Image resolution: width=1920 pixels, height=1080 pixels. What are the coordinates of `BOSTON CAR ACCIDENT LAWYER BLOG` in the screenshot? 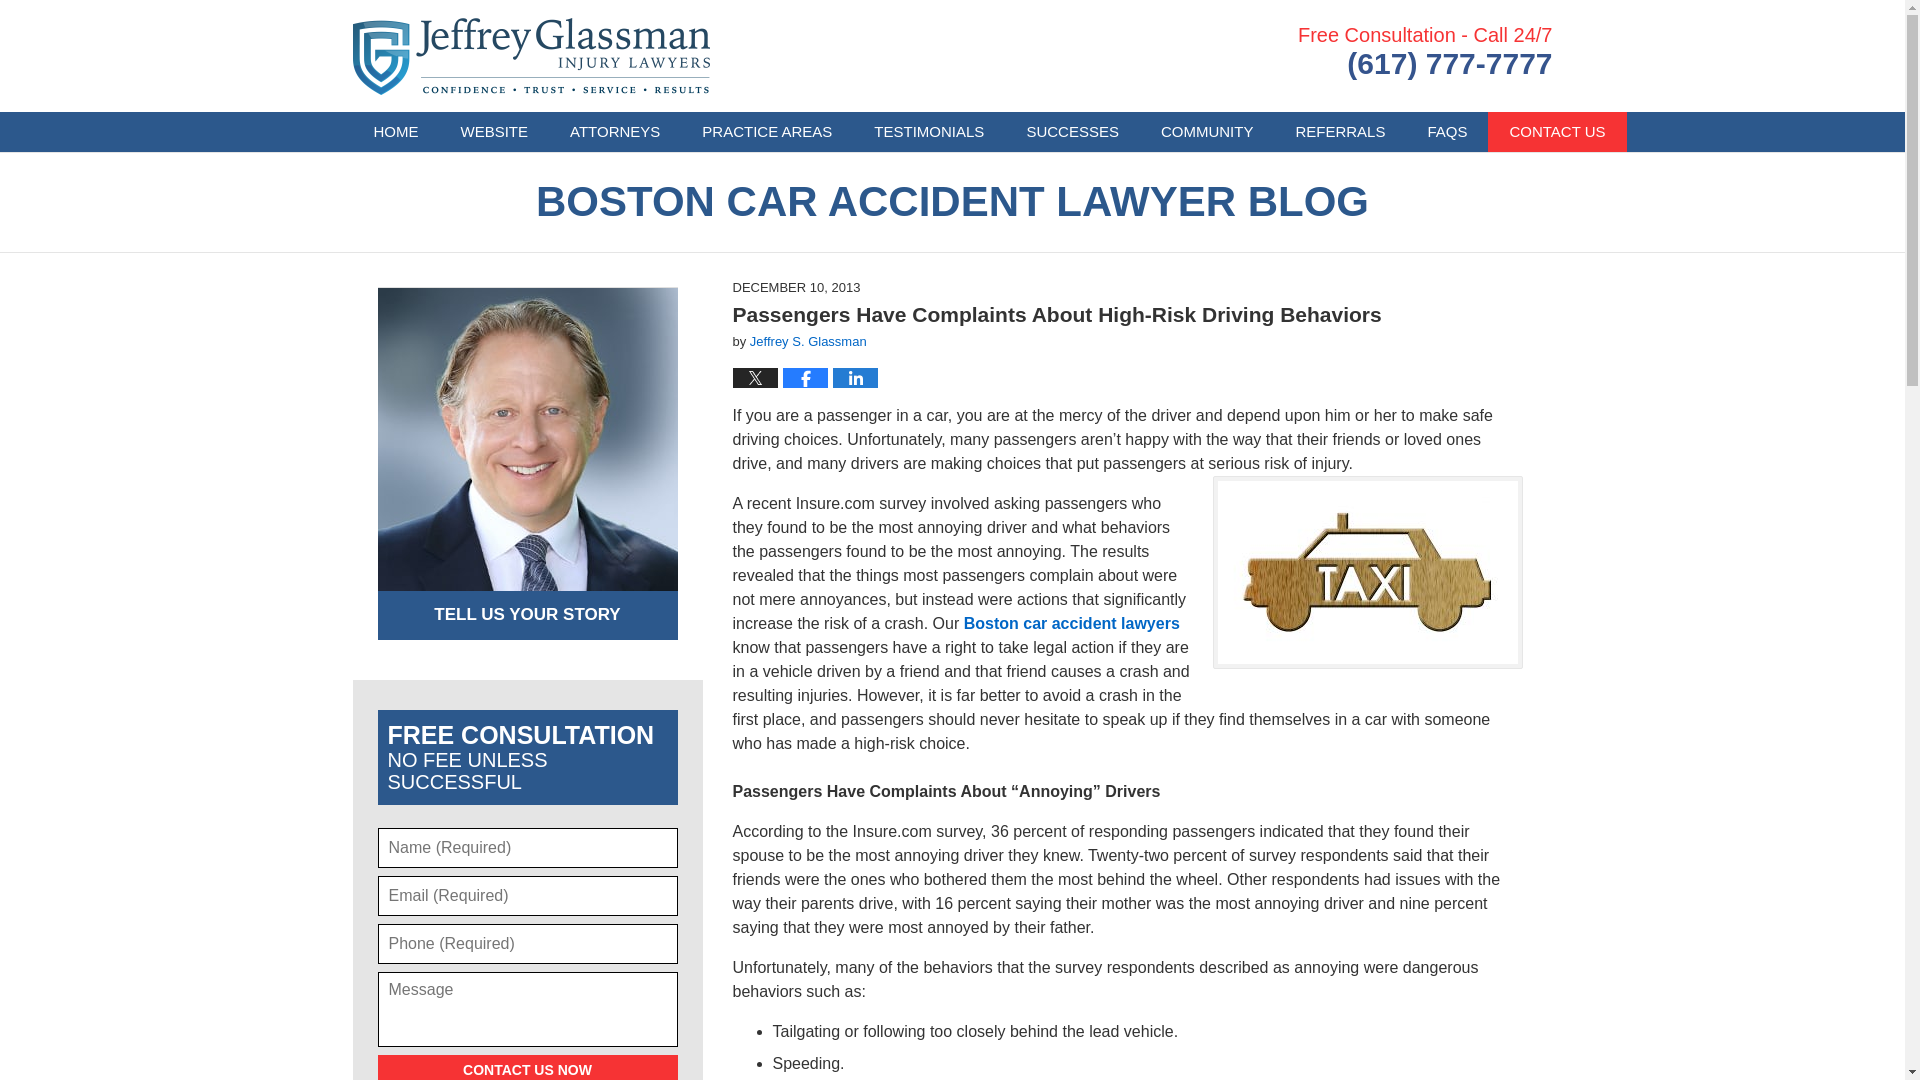 It's located at (952, 202).